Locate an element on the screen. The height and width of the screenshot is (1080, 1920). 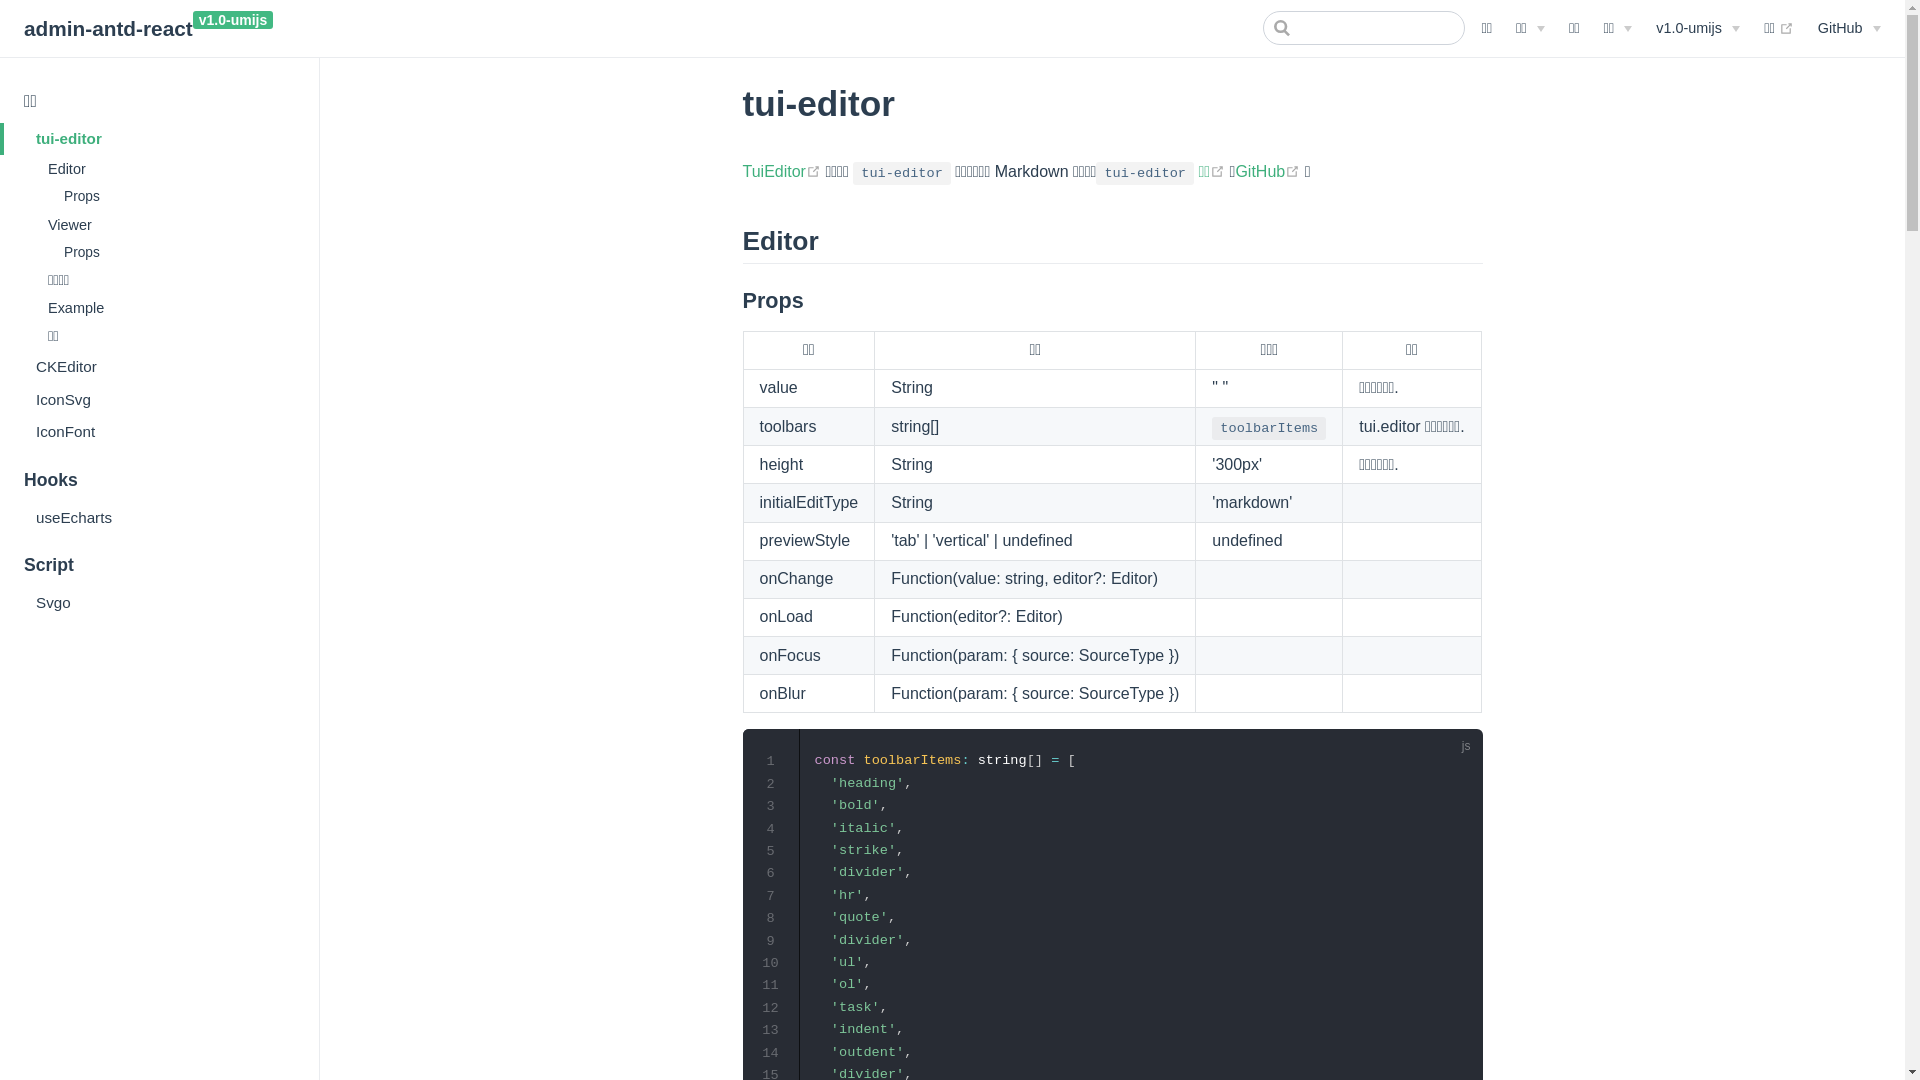
TuiEditor
(opens new window) is located at coordinates (784, 172).